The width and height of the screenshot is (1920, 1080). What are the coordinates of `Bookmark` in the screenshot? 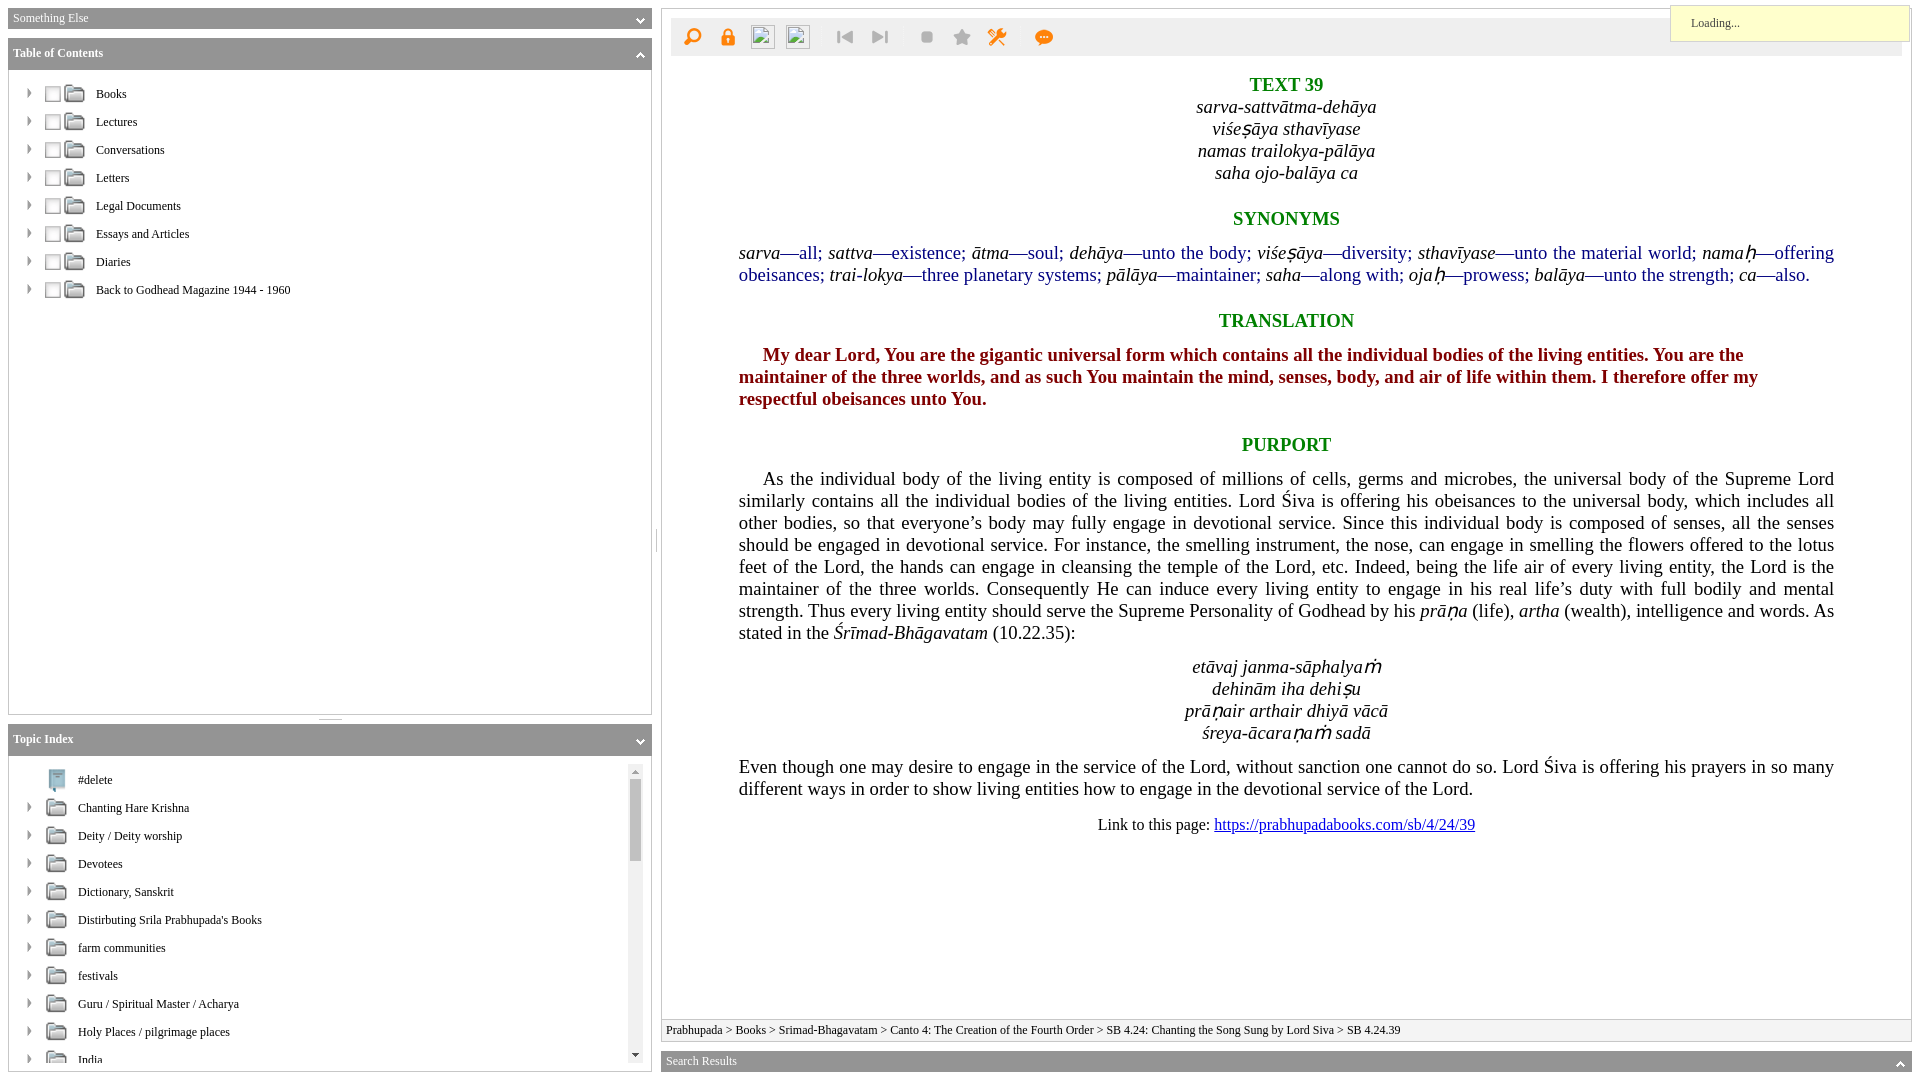 It's located at (962, 36).